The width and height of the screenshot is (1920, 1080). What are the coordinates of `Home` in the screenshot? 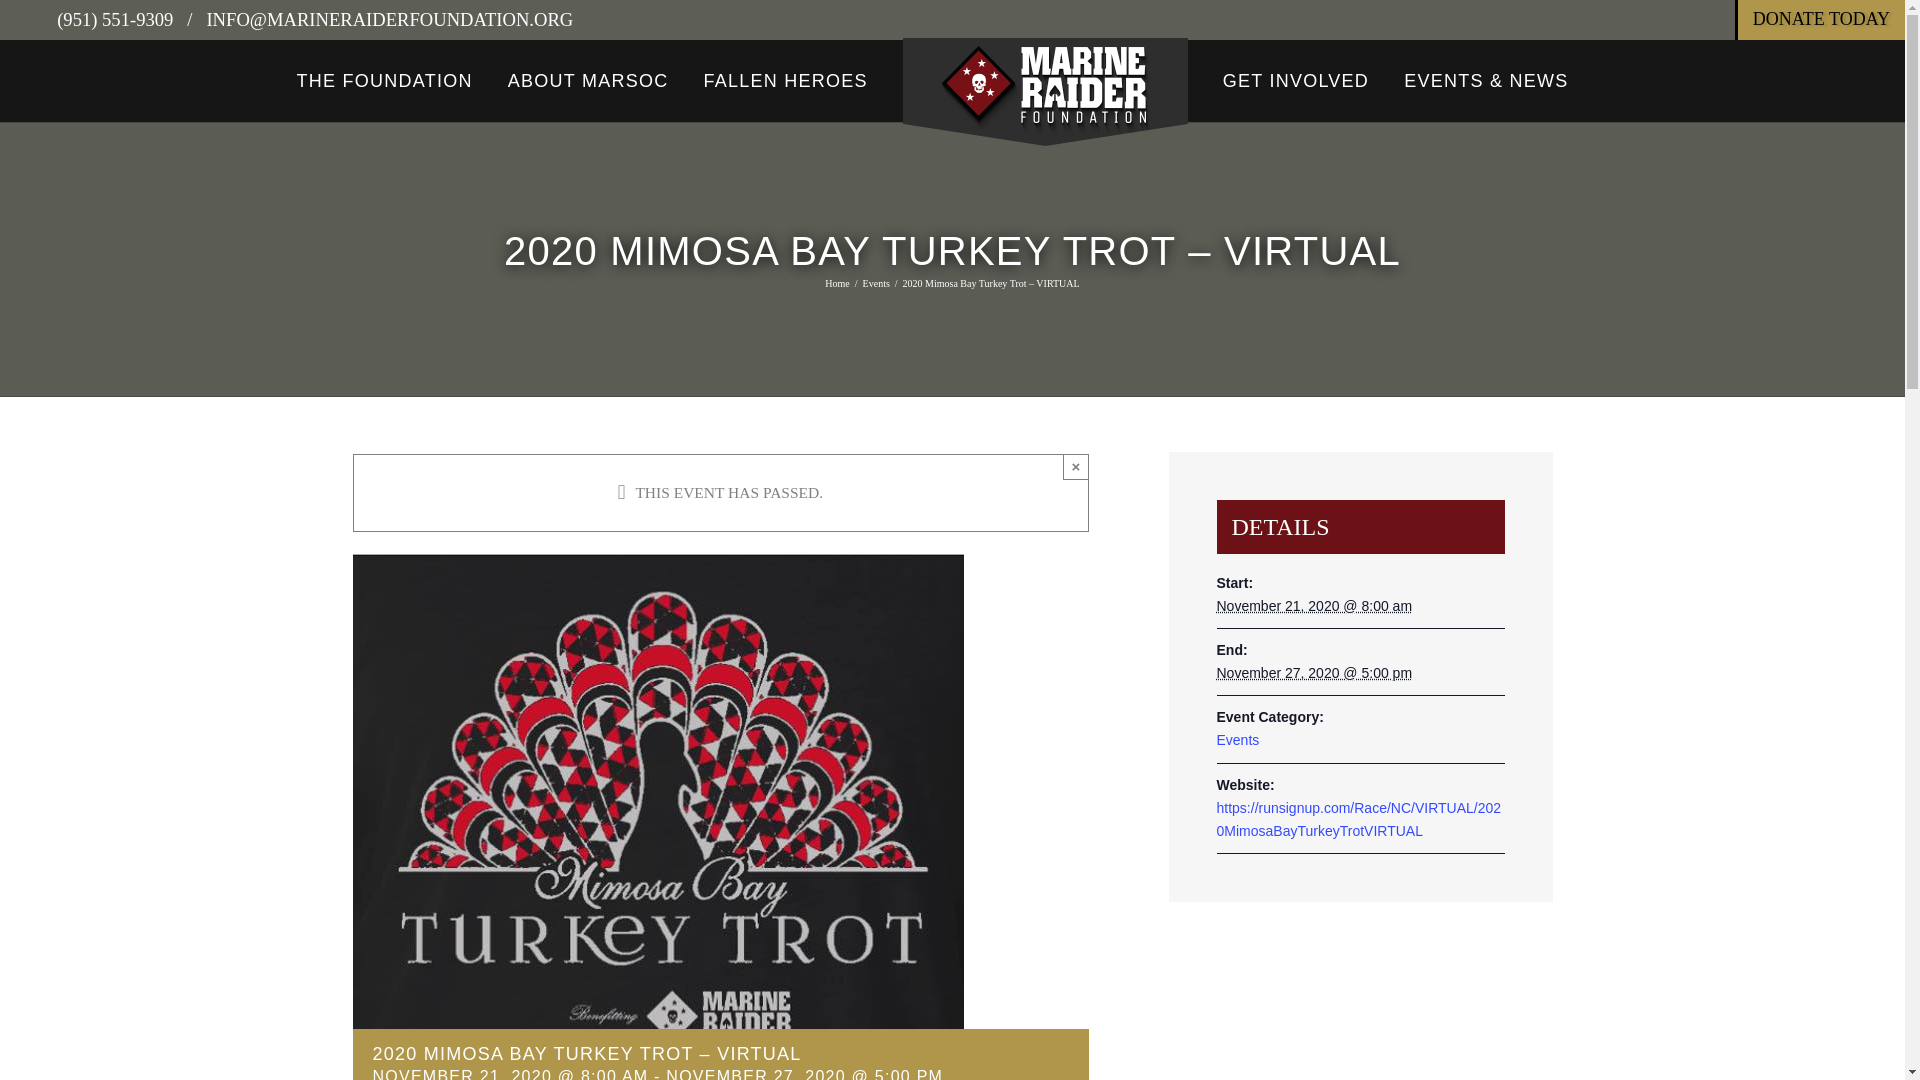 It's located at (836, 283).